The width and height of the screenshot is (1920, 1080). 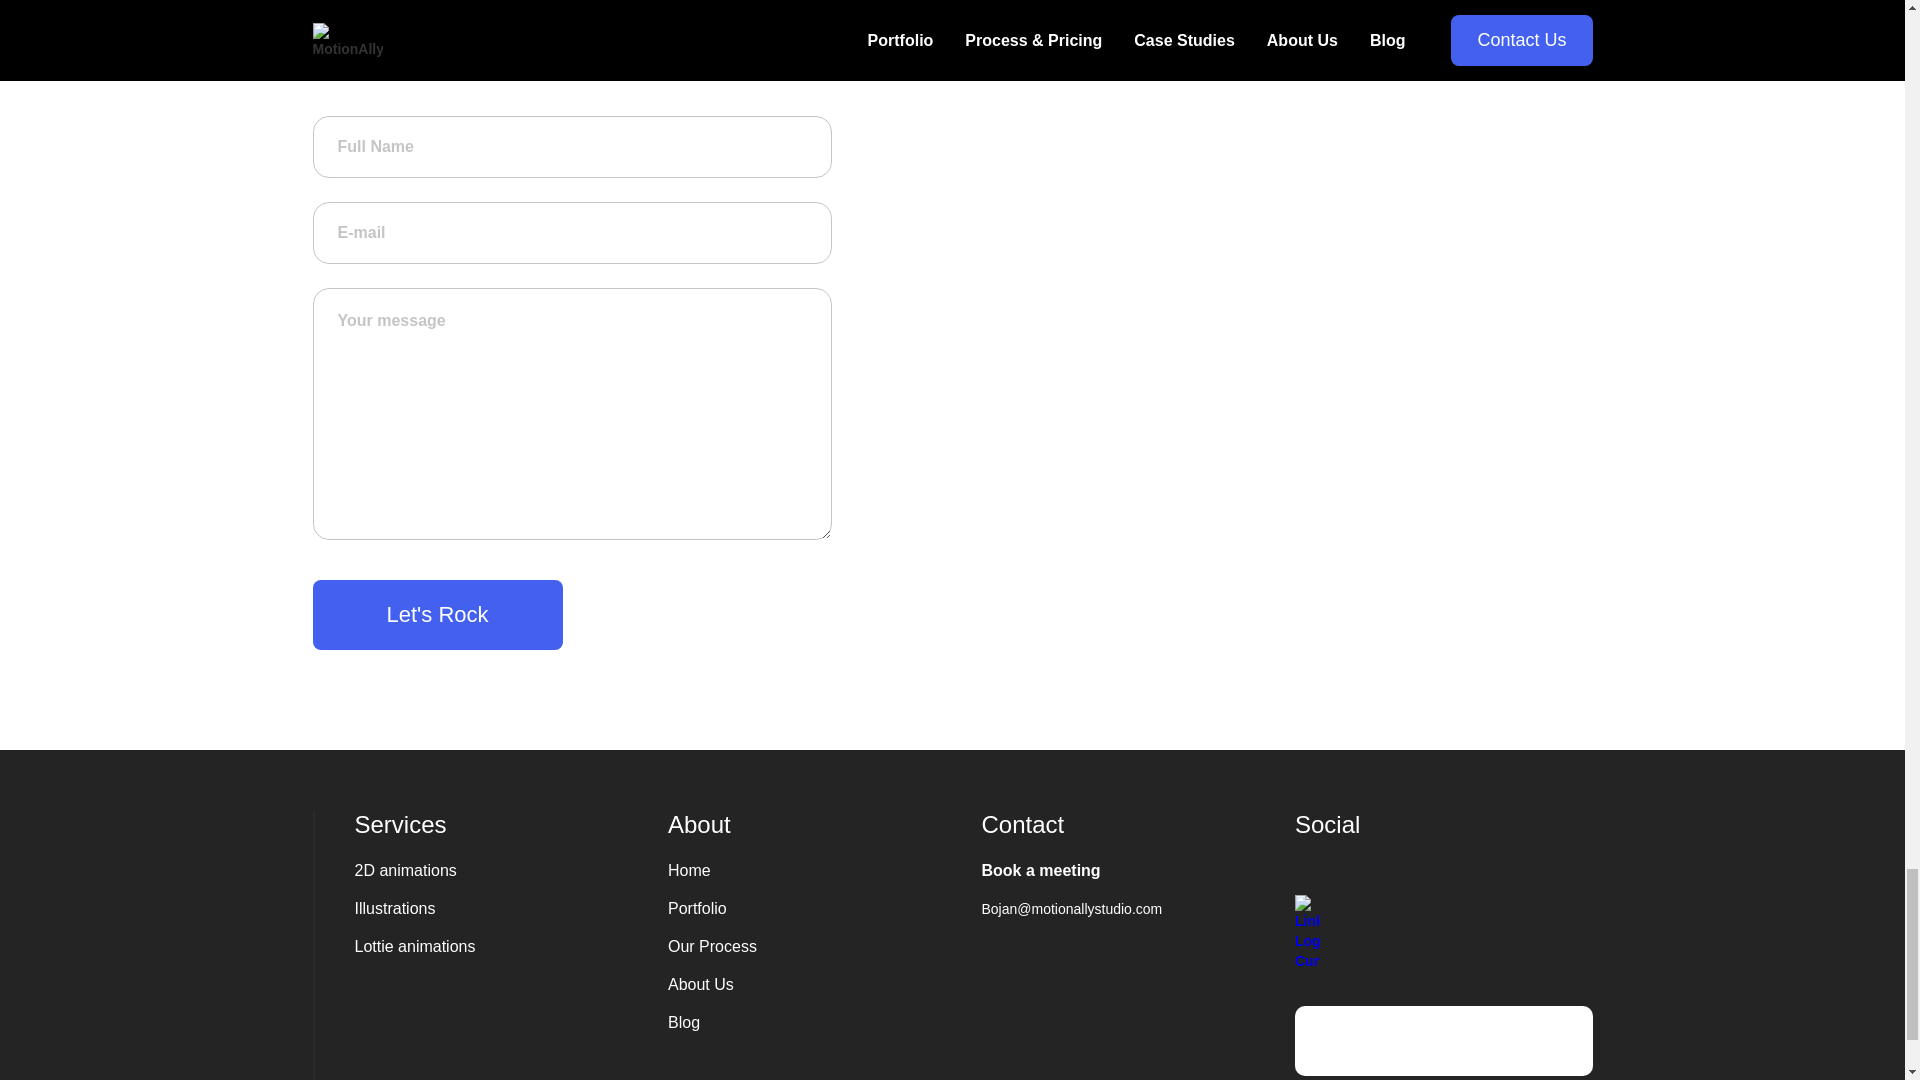 What do you see at coordinates (816, 947) in the screenshot?
I see `Our Process` at bounding box center [816, 947].